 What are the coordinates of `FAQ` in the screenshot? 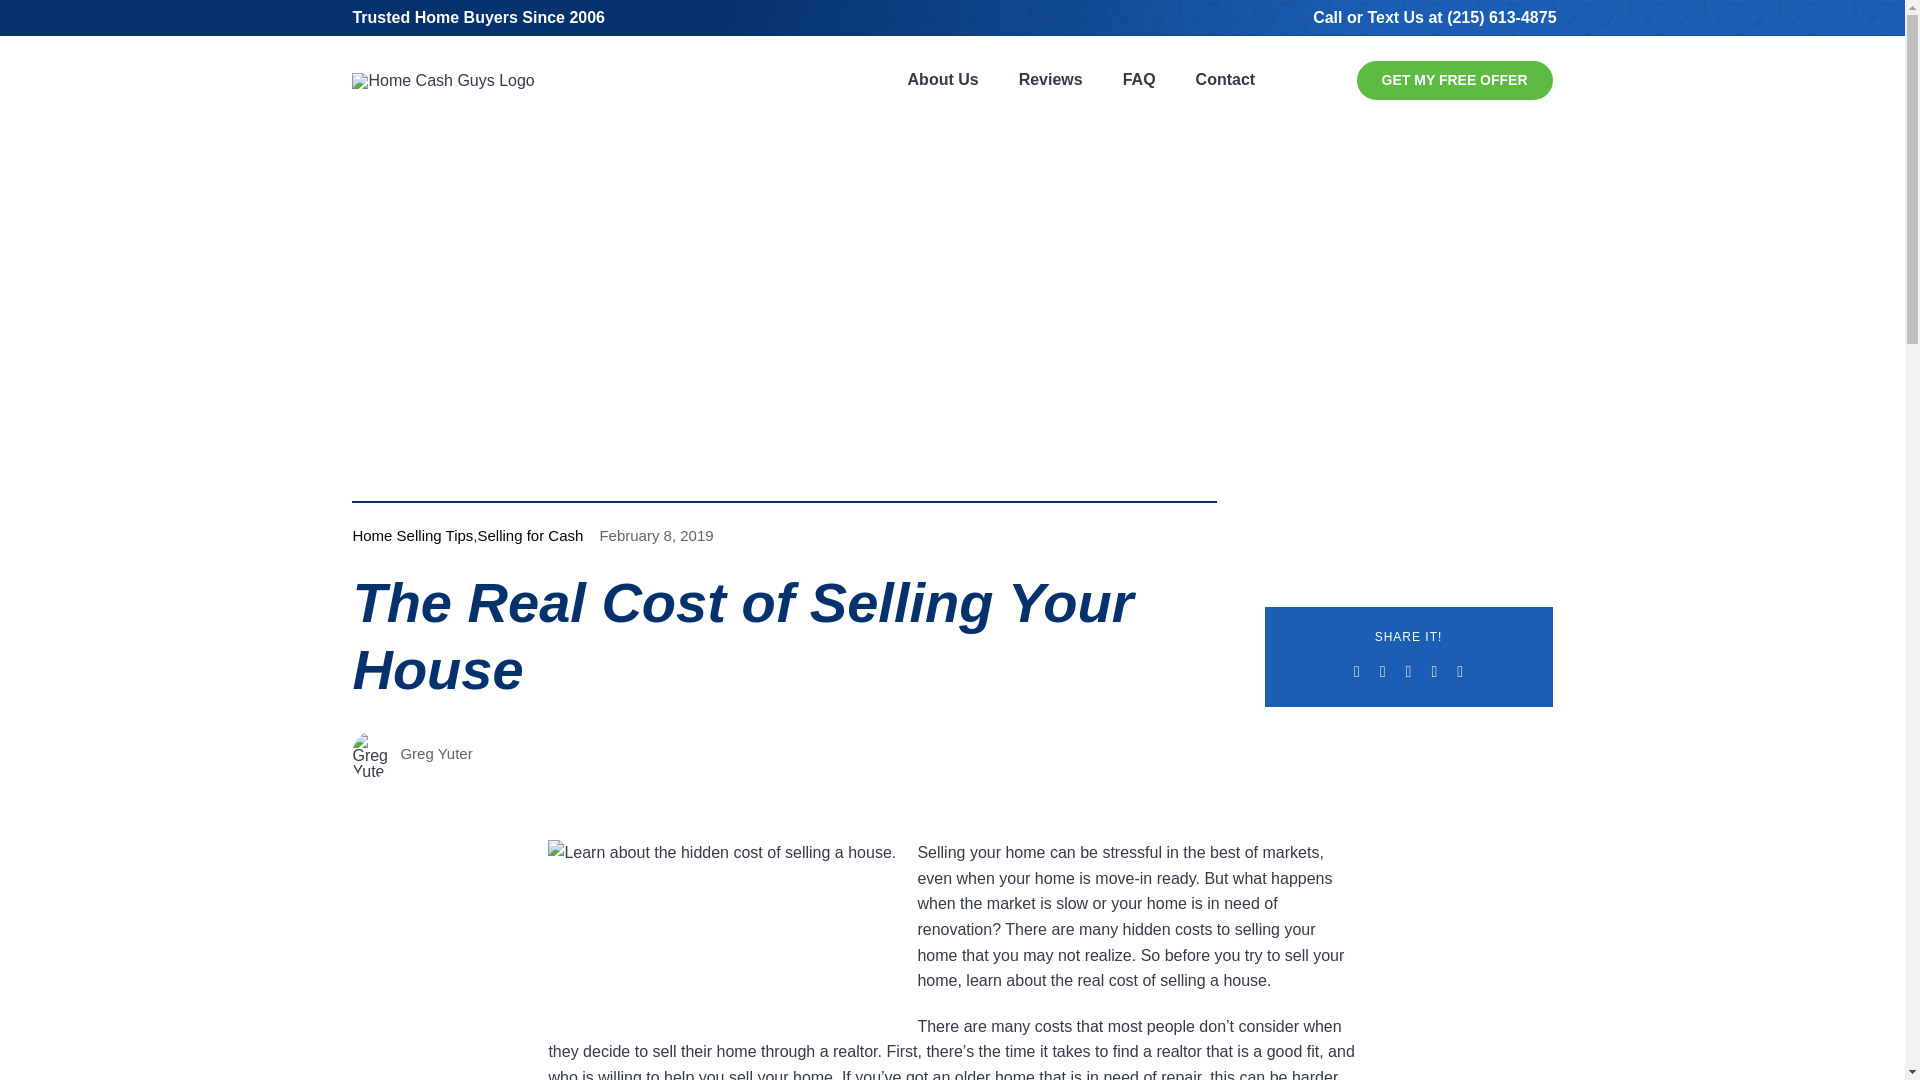 It's located at (1139, 80).